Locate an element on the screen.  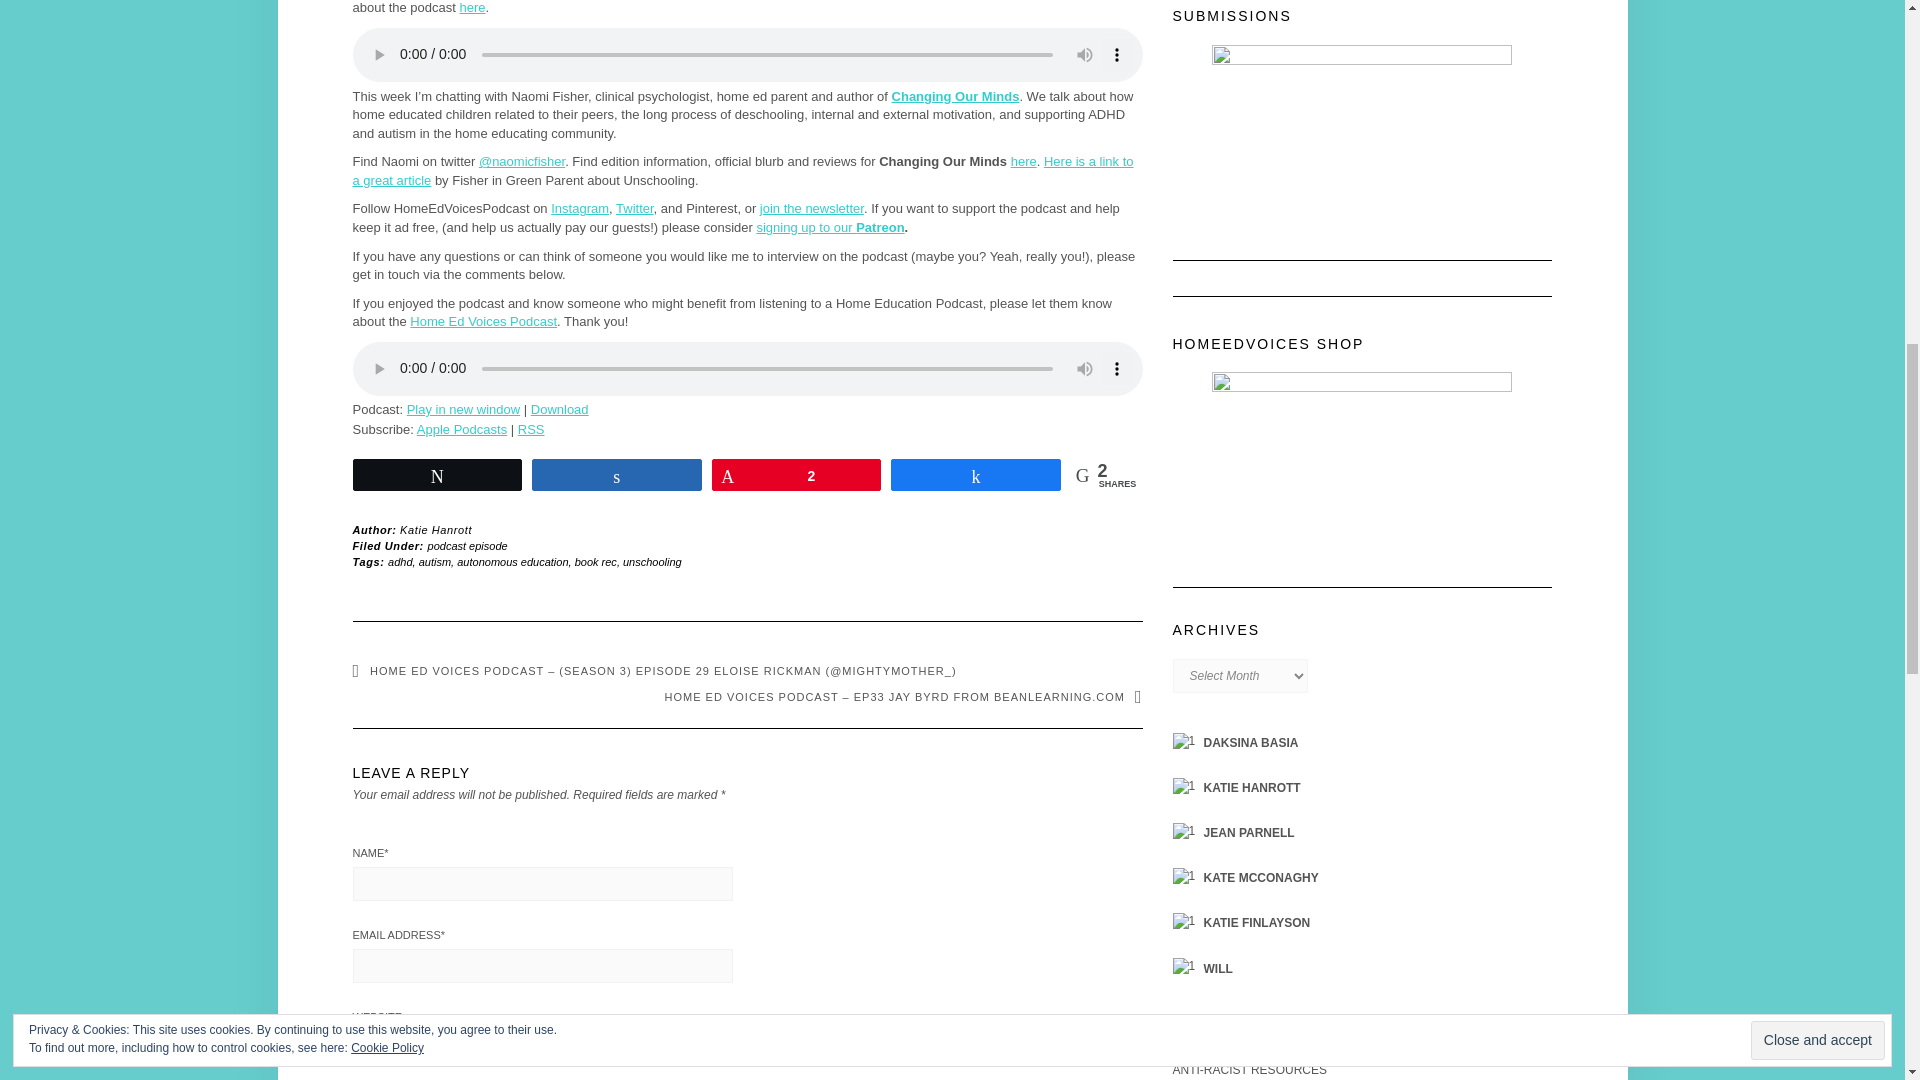
2 is located at coordinates (796, 475).